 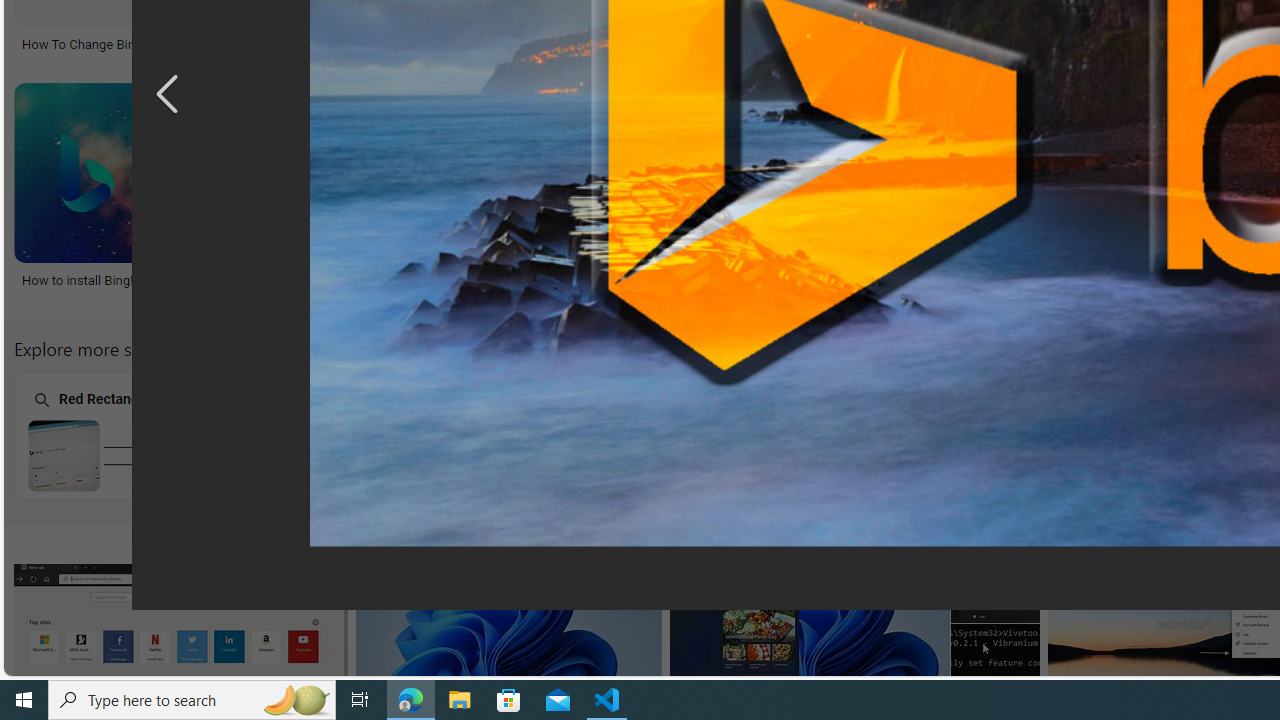 What do you see at coordinates (488, 196) in the screenshot?
I see `Install Bing In Windows 10 - Image to uSave` at bounding box center [488, 196].